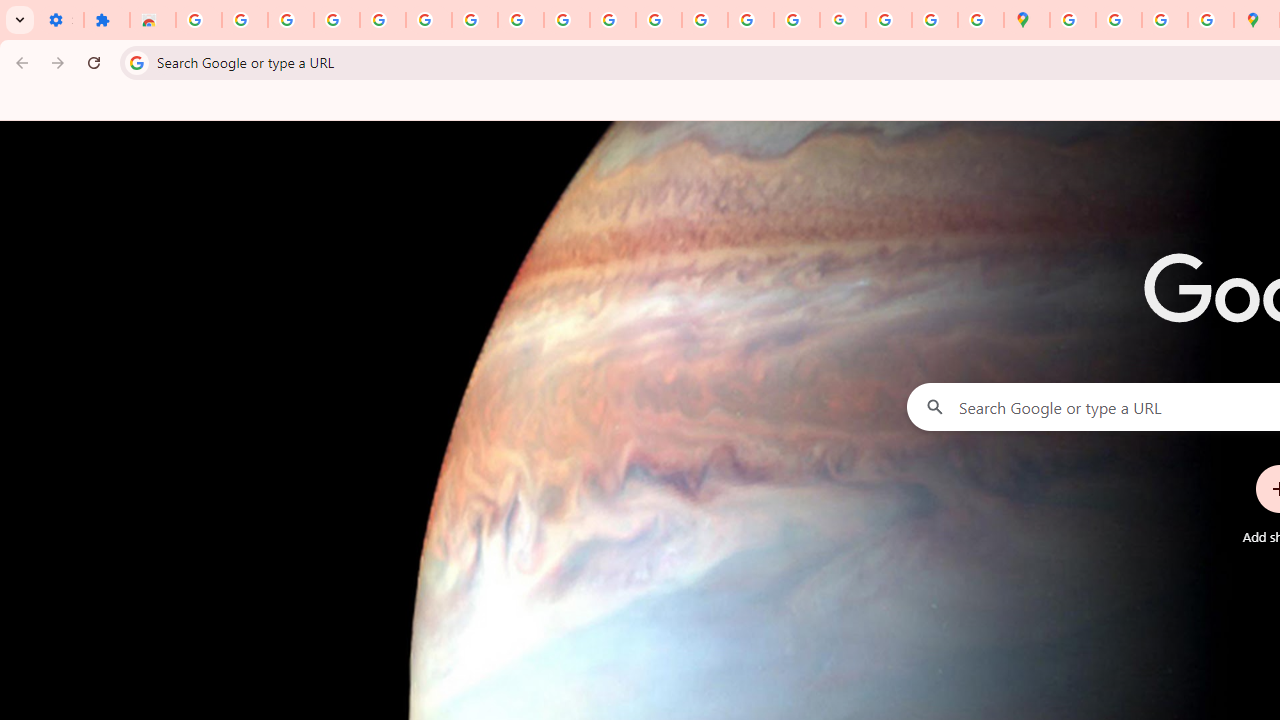 The height and width of the screenshot is (720, 1280). Describe the element at coordinates (60, 20) in the screenshot. I see `Settings - On startup` at that location.